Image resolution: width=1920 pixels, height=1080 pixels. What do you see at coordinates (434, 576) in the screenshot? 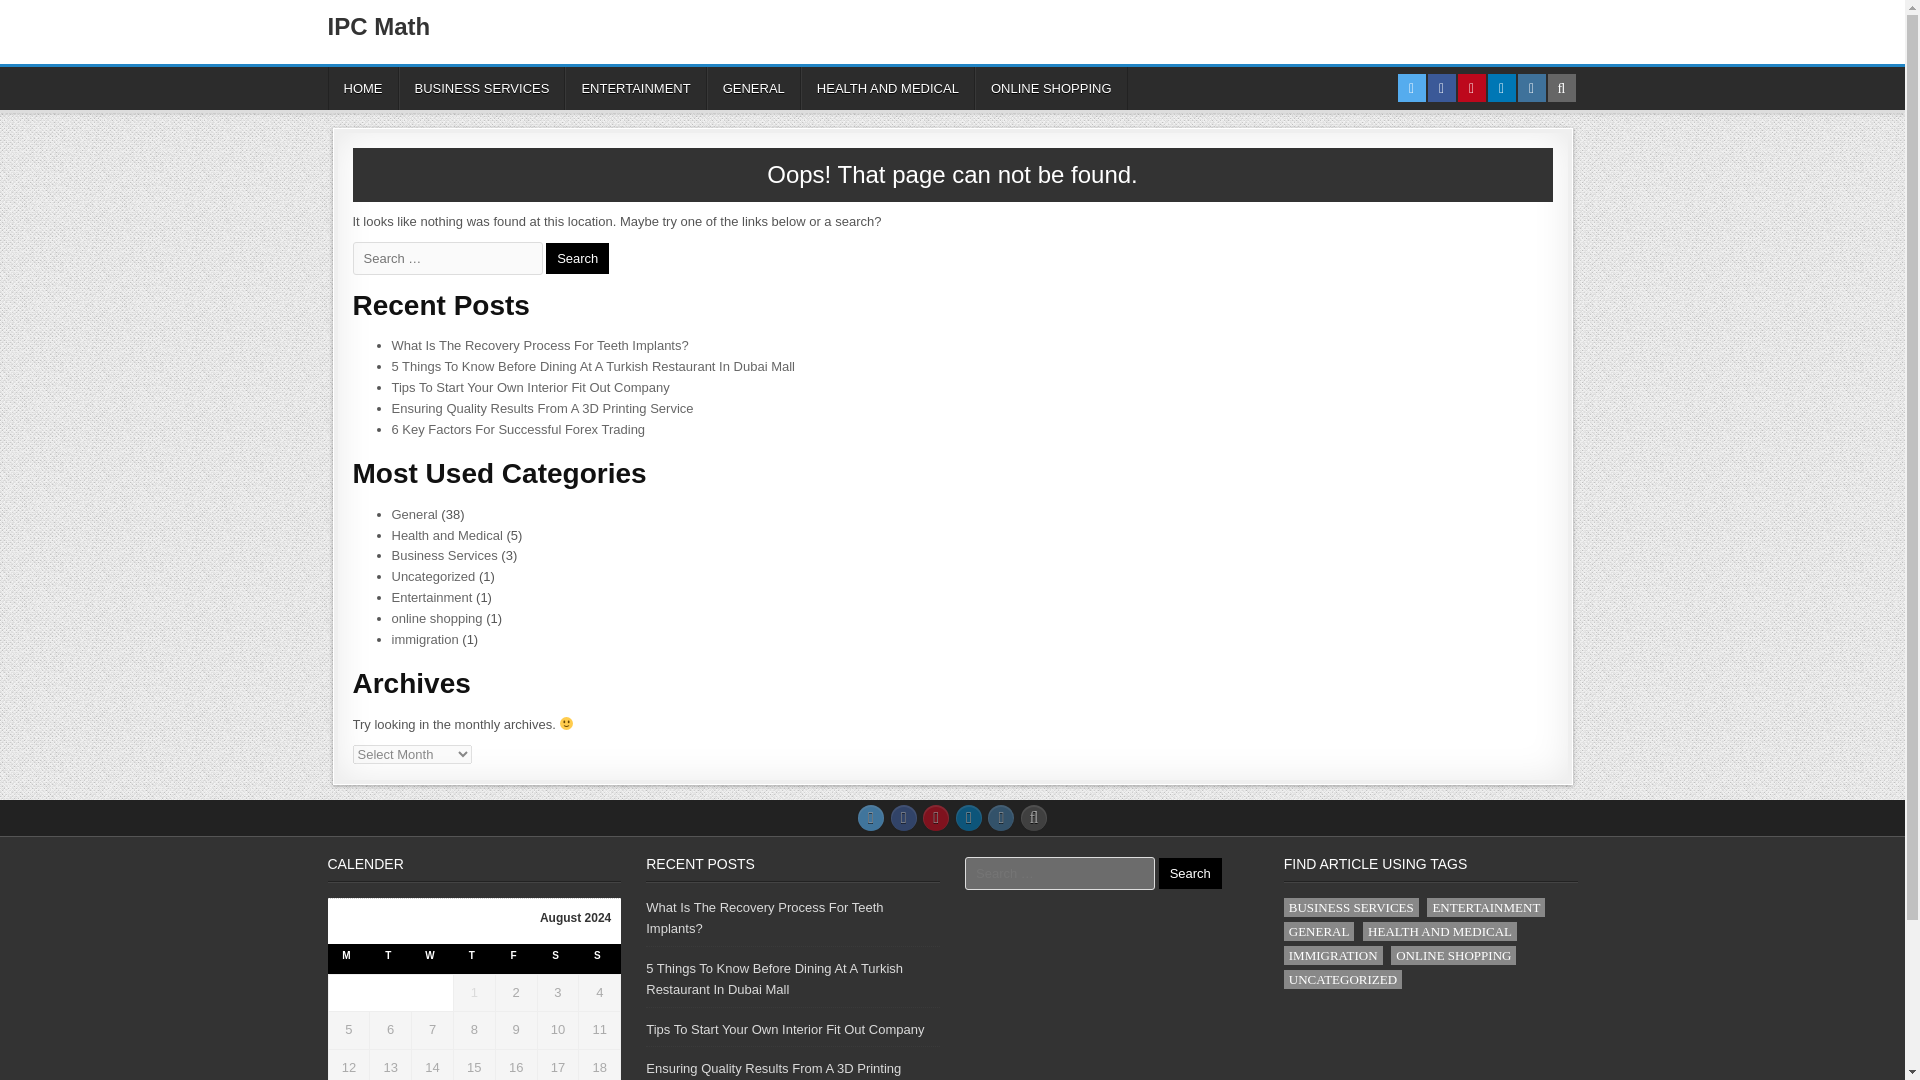
I see `Uncategorized` at bounding box center [434, 576].